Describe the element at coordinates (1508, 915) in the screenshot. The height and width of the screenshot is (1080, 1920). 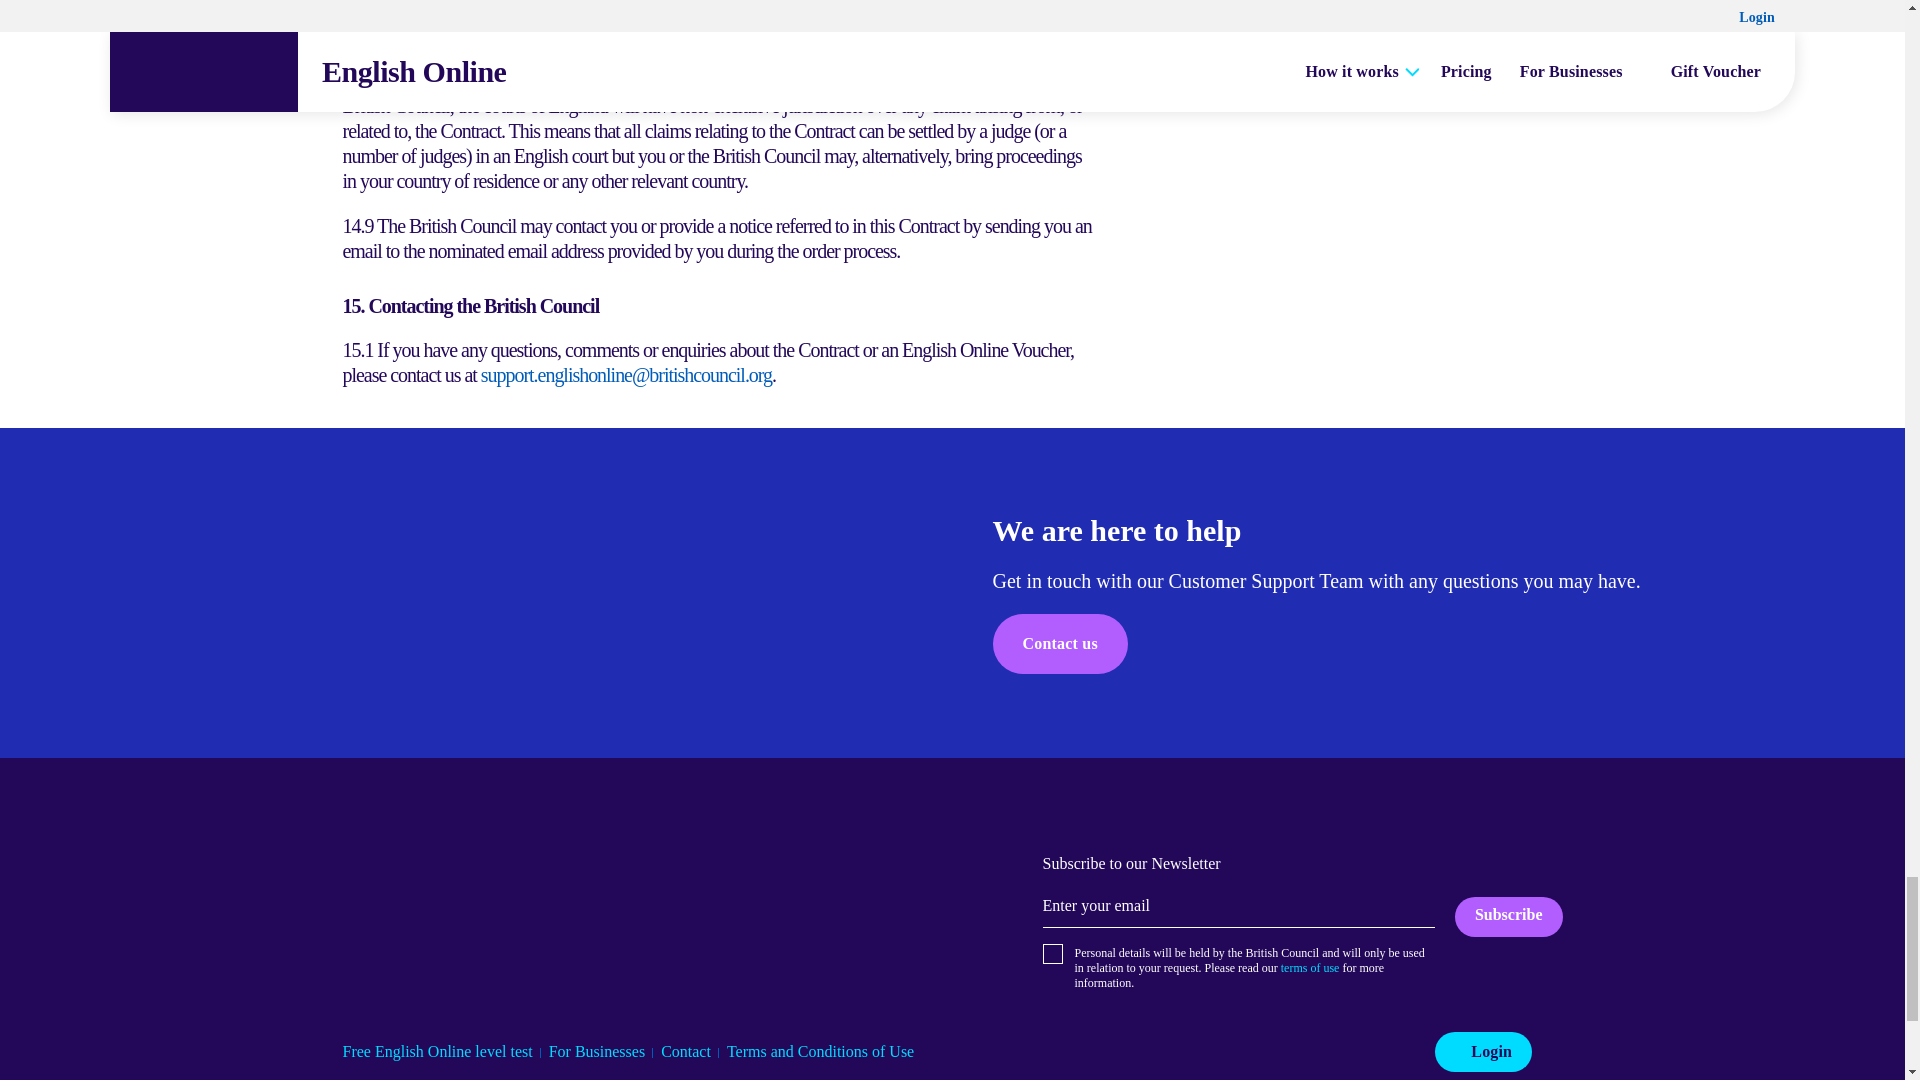
I see `Subscribe` at that location.